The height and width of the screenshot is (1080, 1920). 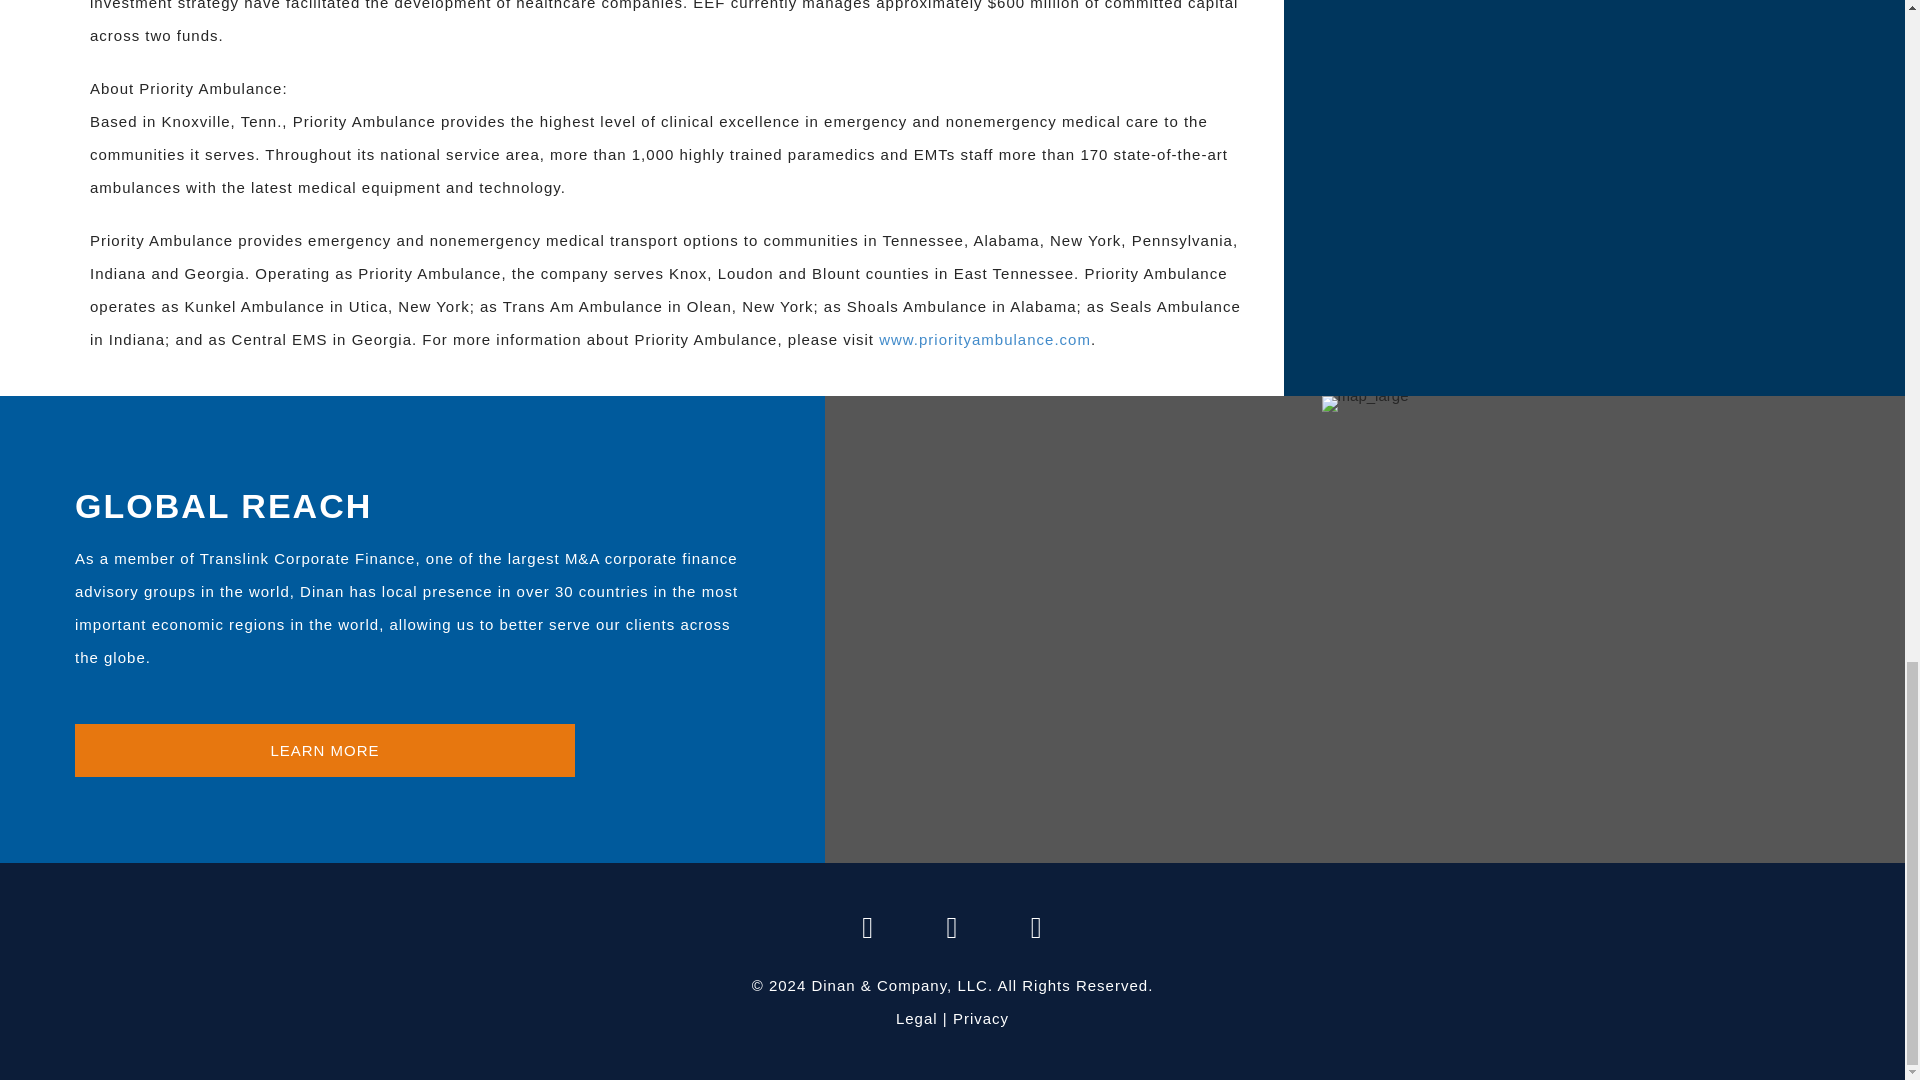 What do you see at coordinates (917, 1018) in the screenshot?
I see `Legal` at bounding box center [917, 1018].